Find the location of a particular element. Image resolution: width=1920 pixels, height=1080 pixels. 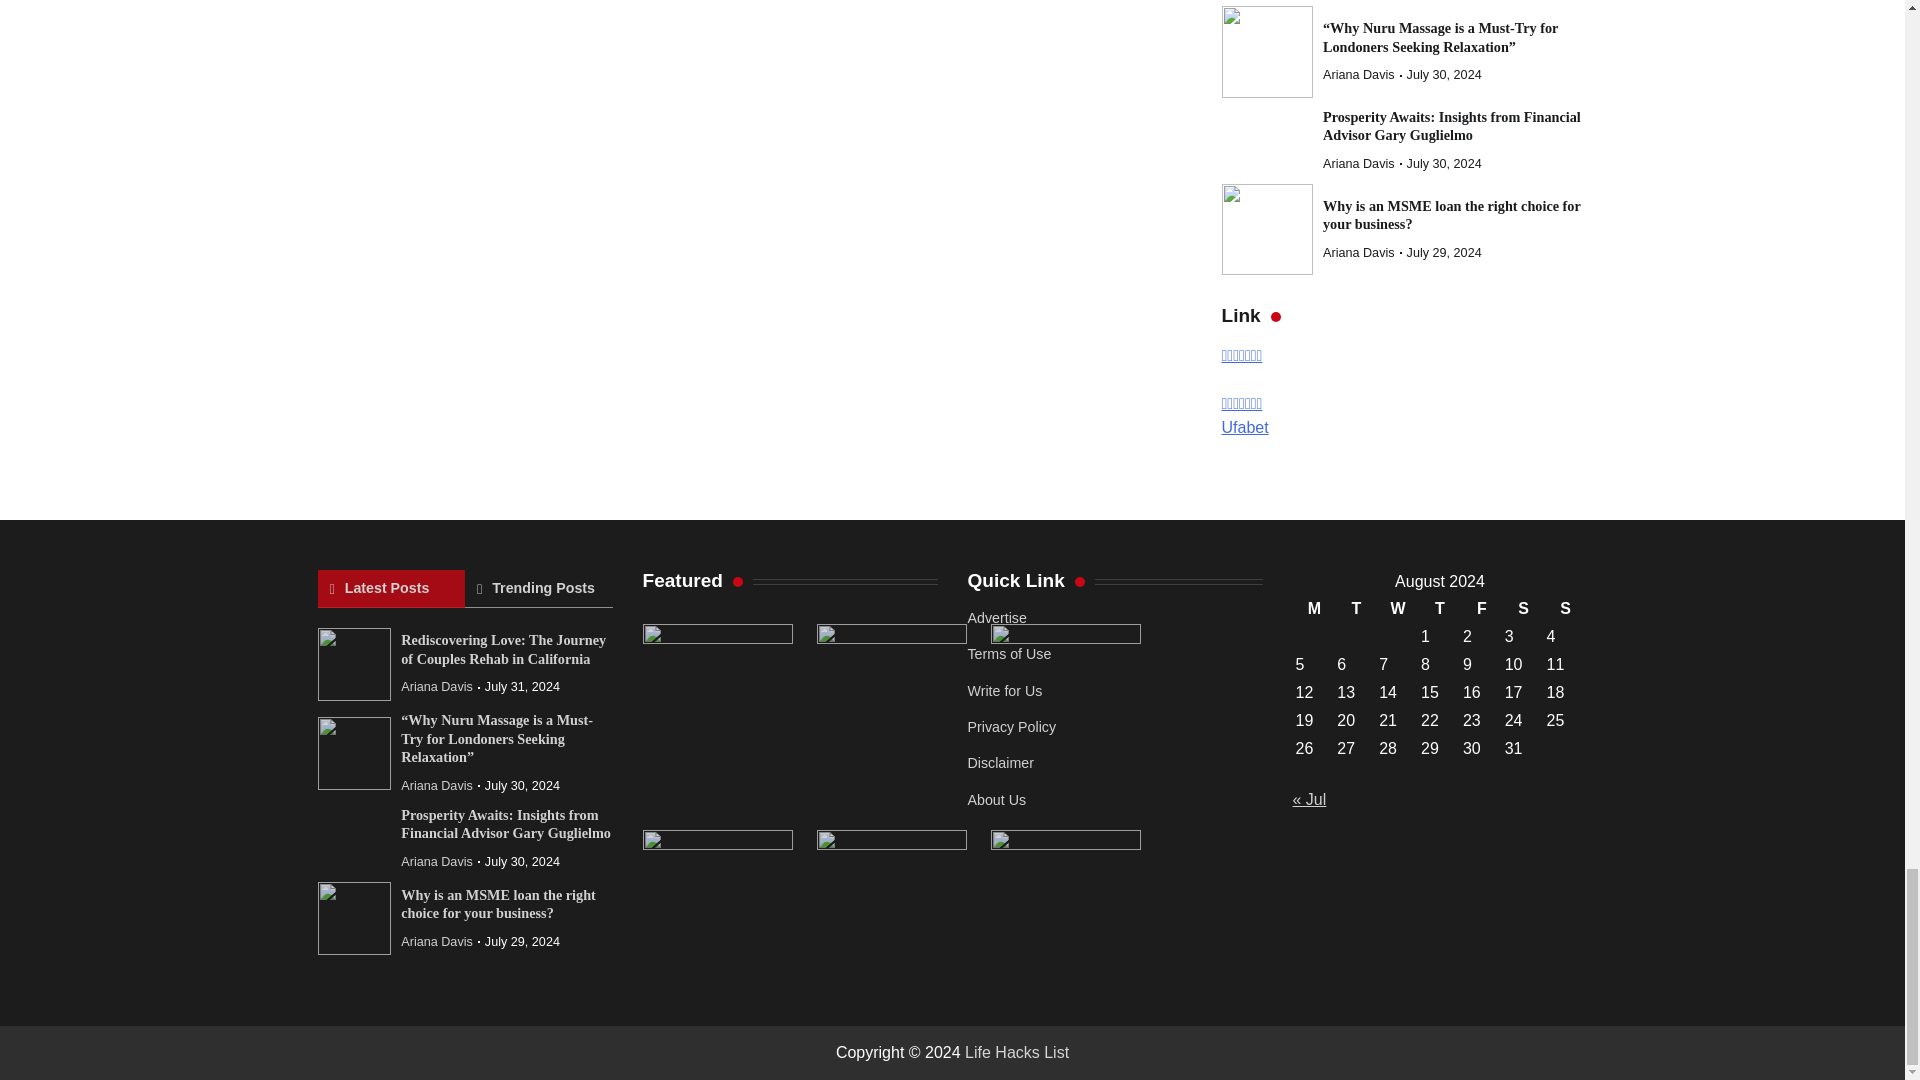

Wednesday is located at coordinates (1398, 609).